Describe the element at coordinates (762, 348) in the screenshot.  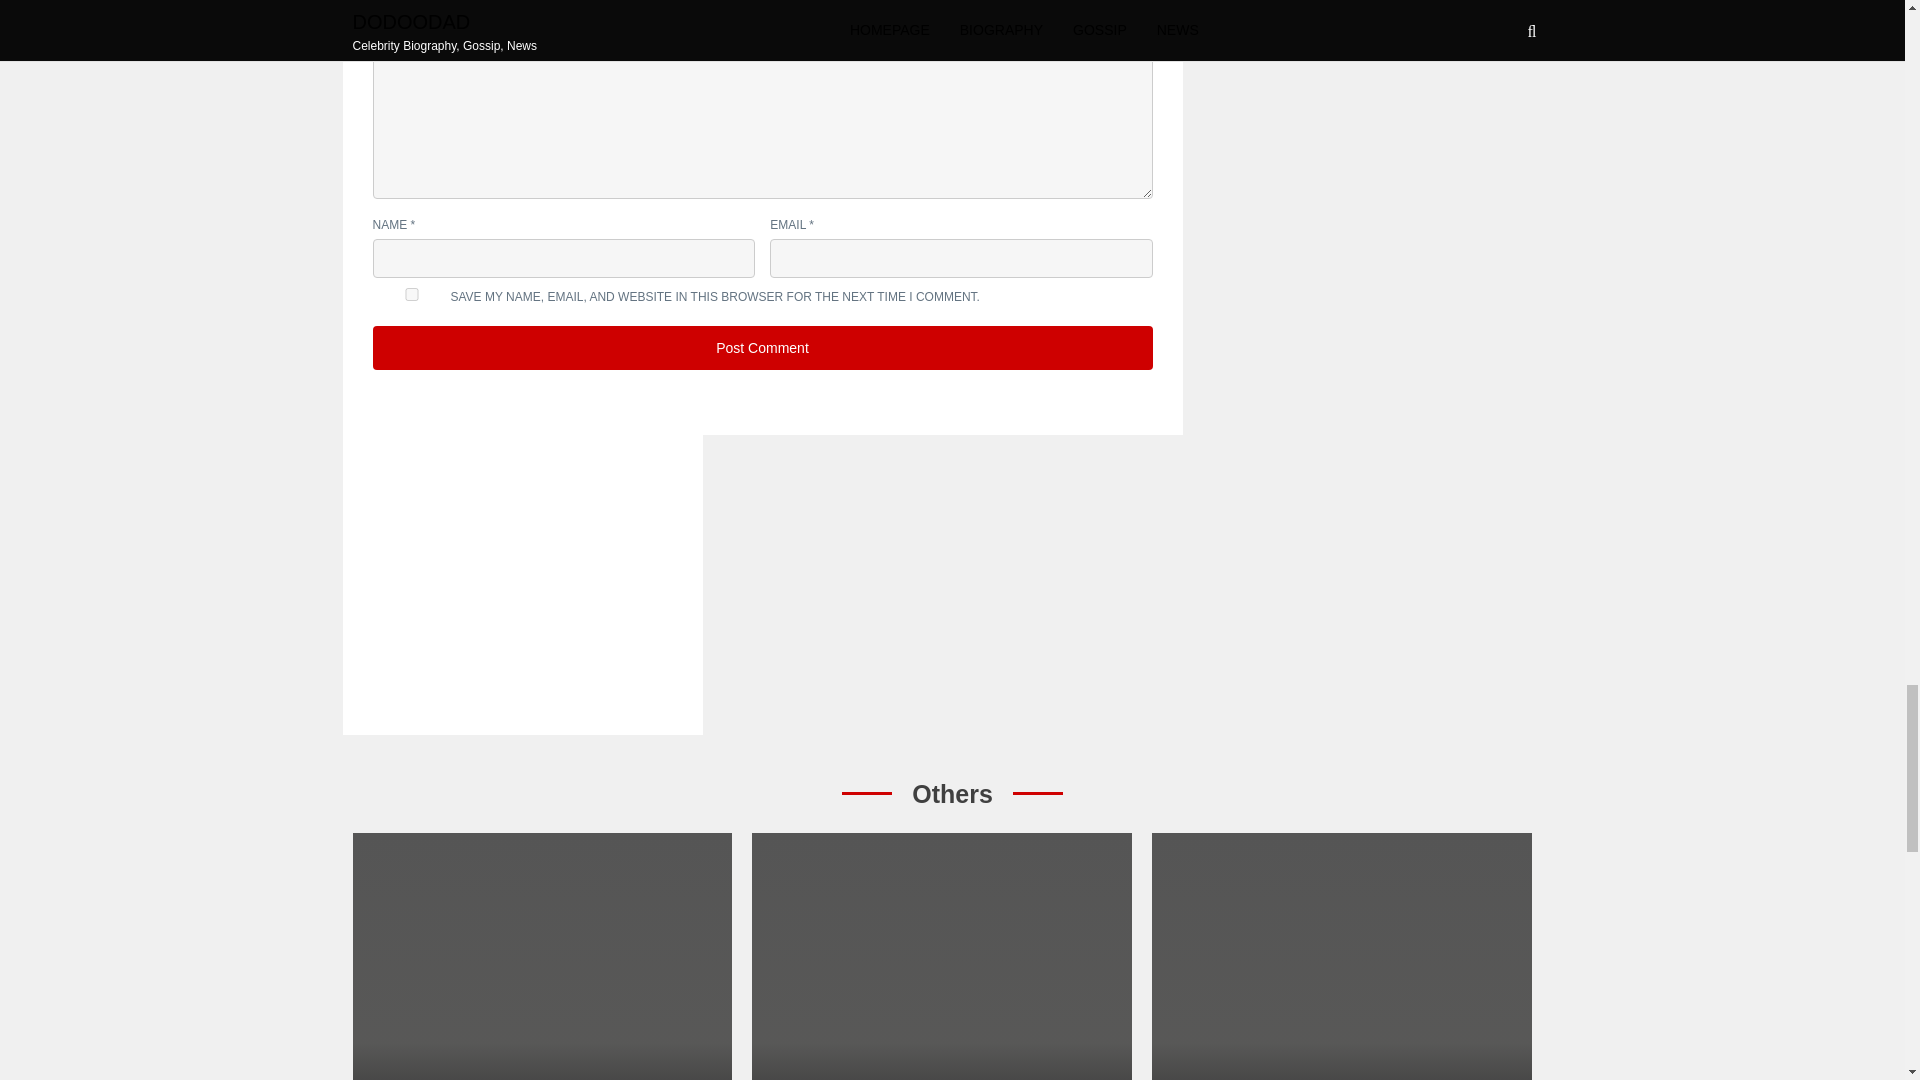
I see `Post Comment` at that location.